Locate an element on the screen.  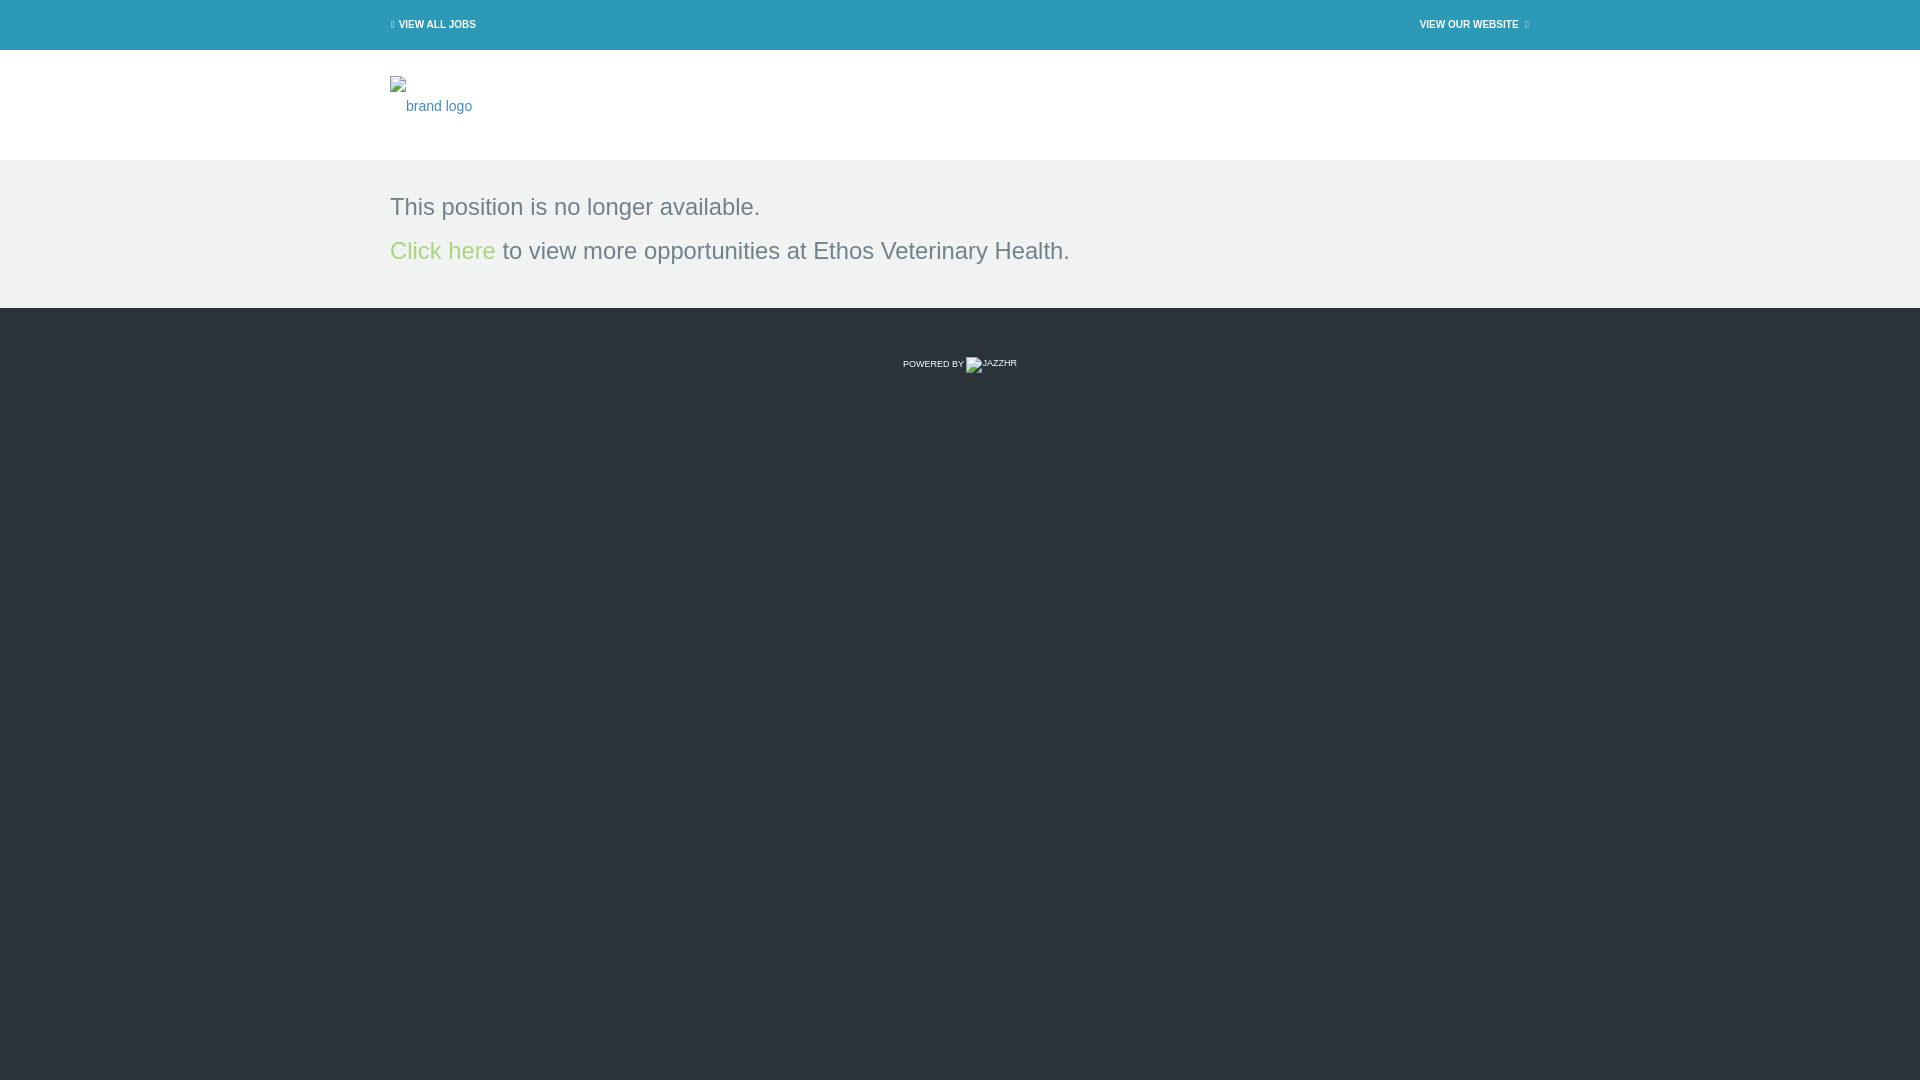
Click here is located at coordinates (442, 250).